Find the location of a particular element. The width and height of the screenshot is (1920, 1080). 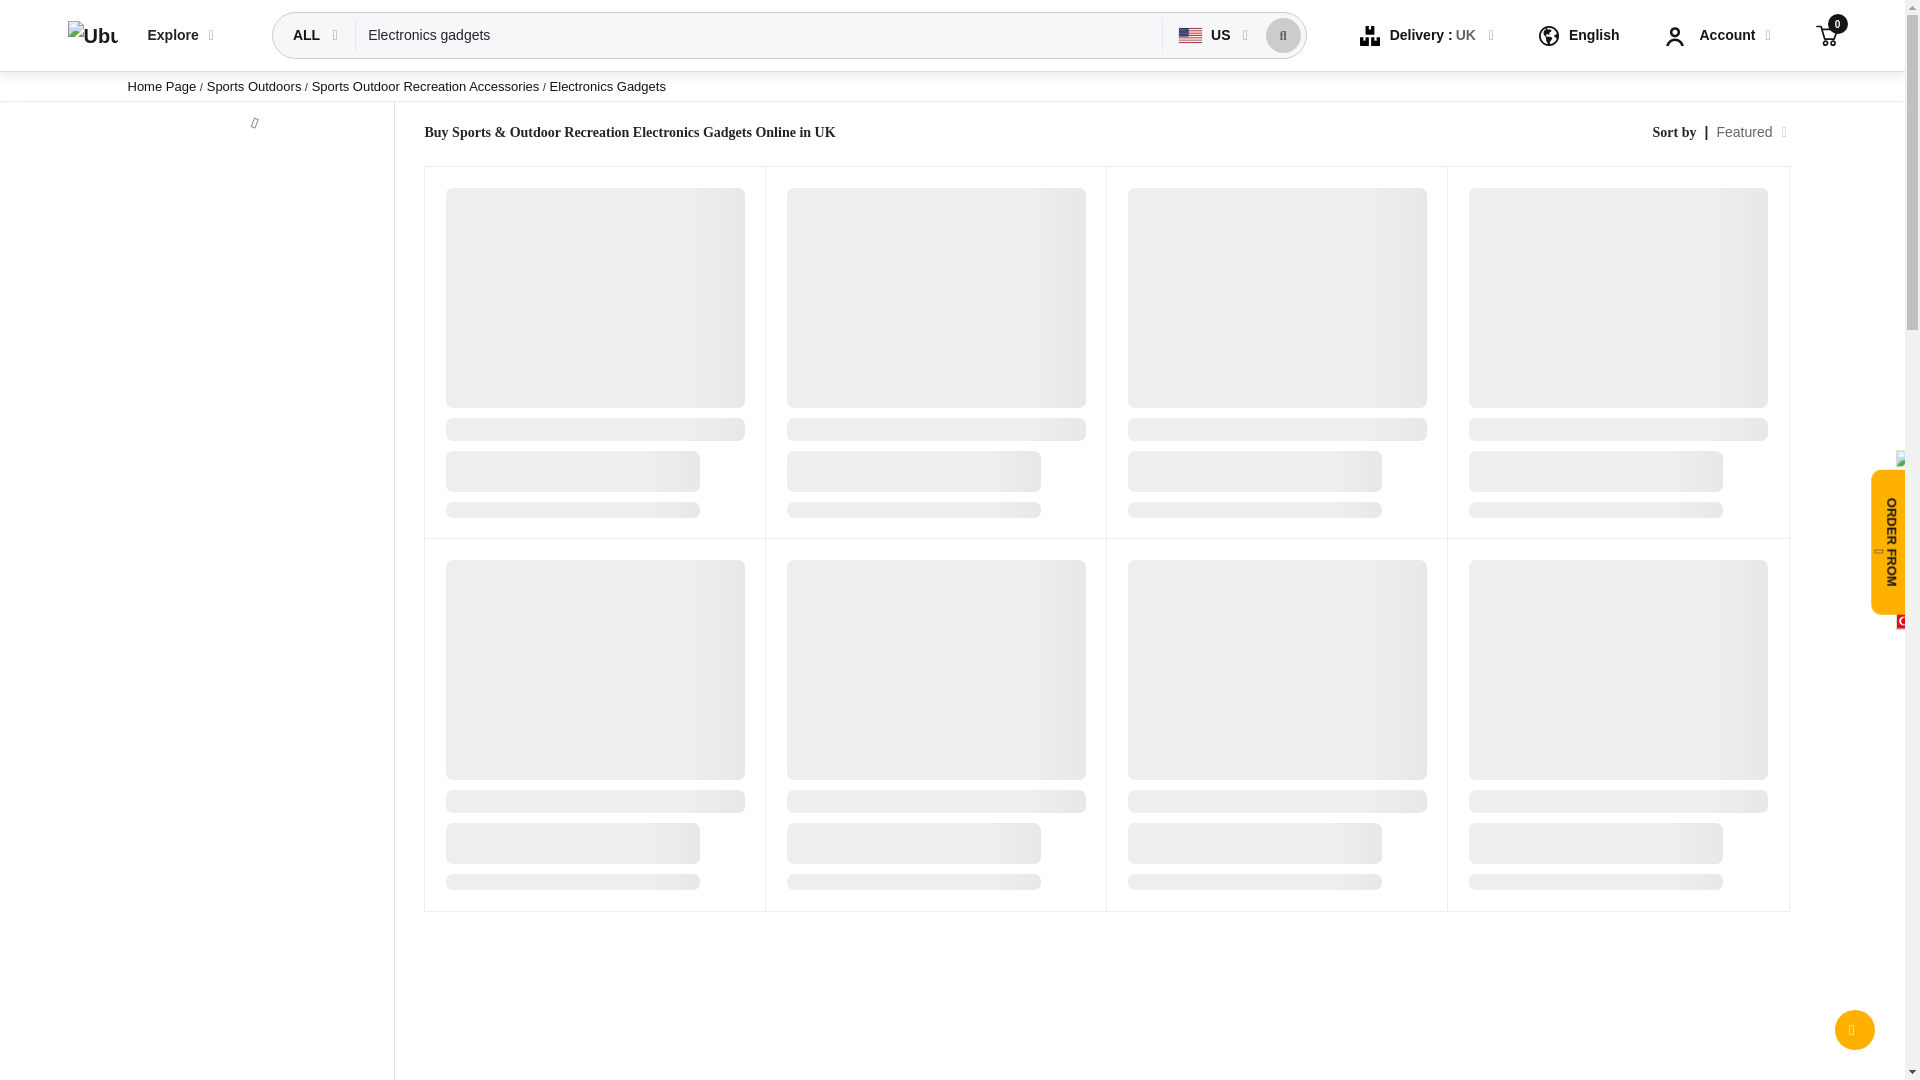

Electronics gadgets is located at coordinates (759, 35).